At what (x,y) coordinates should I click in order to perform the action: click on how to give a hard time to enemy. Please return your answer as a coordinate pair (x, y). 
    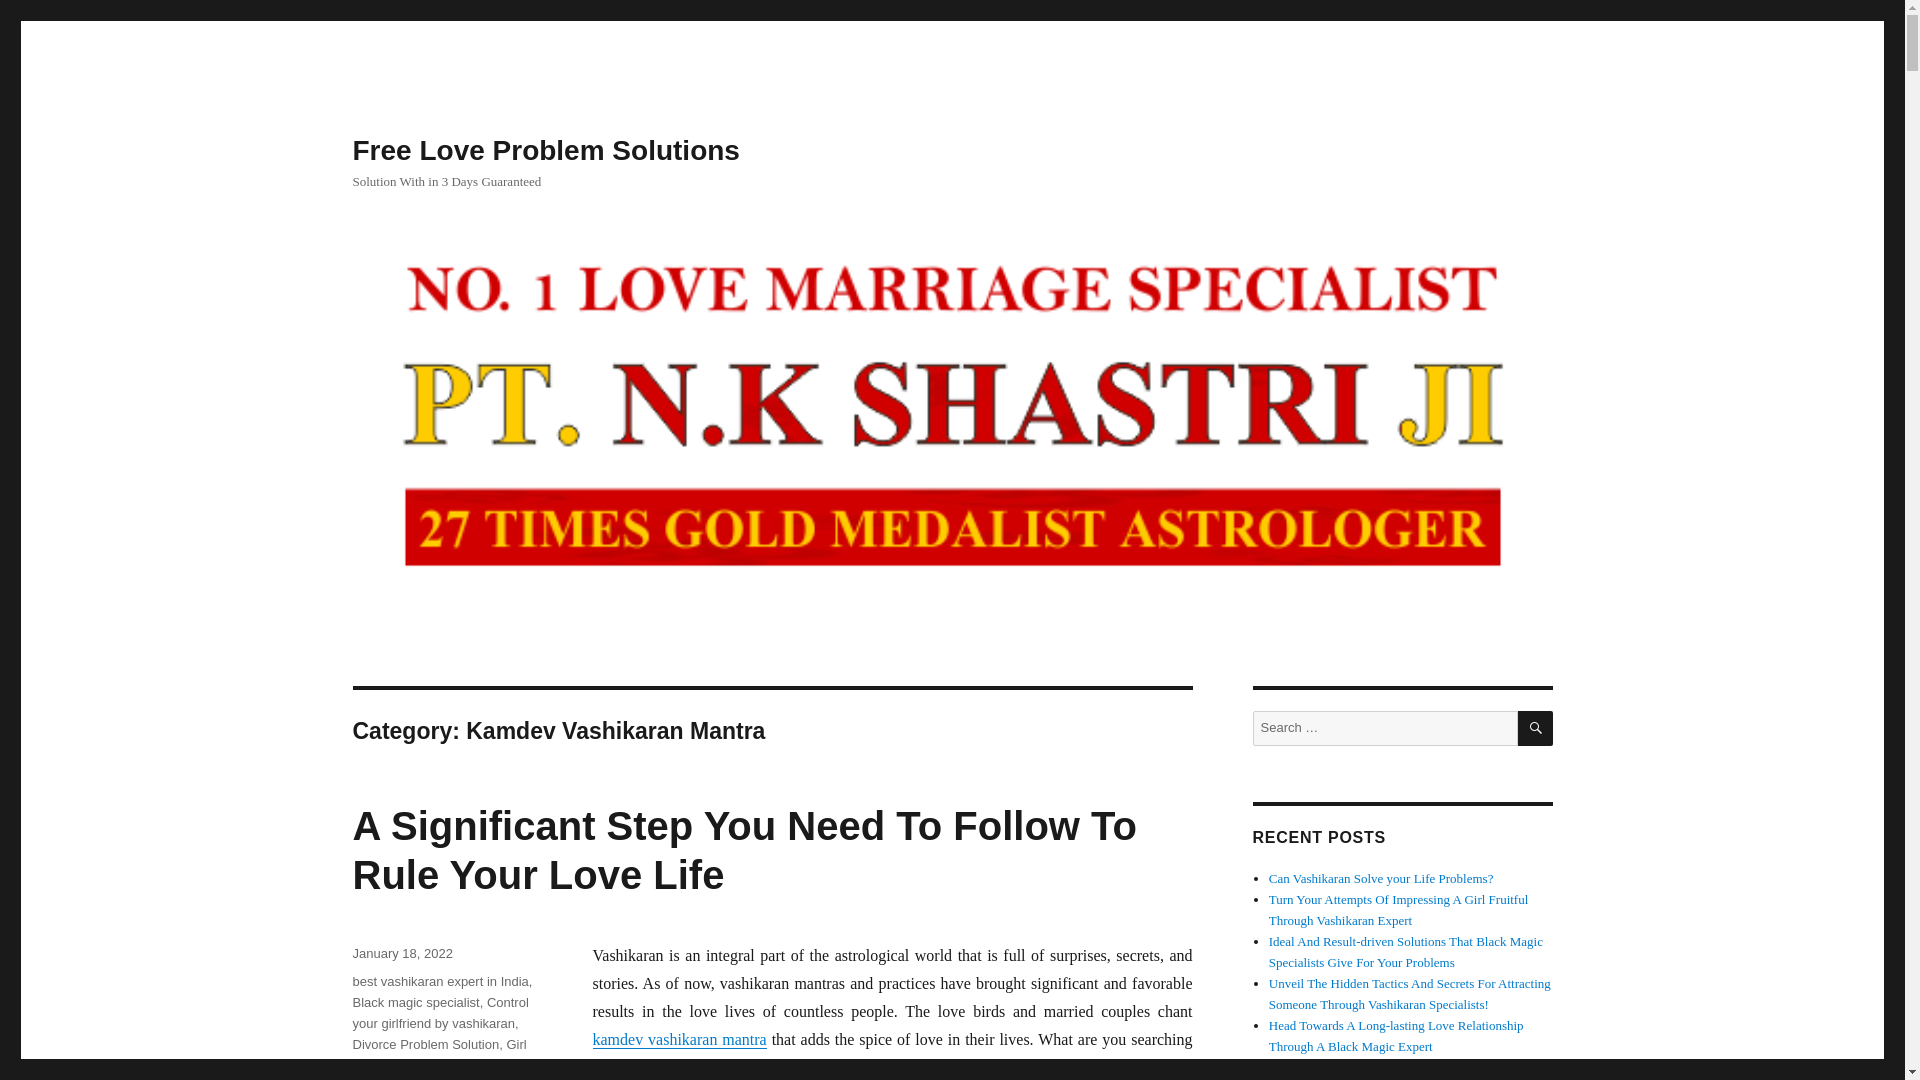
    Looking at the image, I should click on (434, 1069).